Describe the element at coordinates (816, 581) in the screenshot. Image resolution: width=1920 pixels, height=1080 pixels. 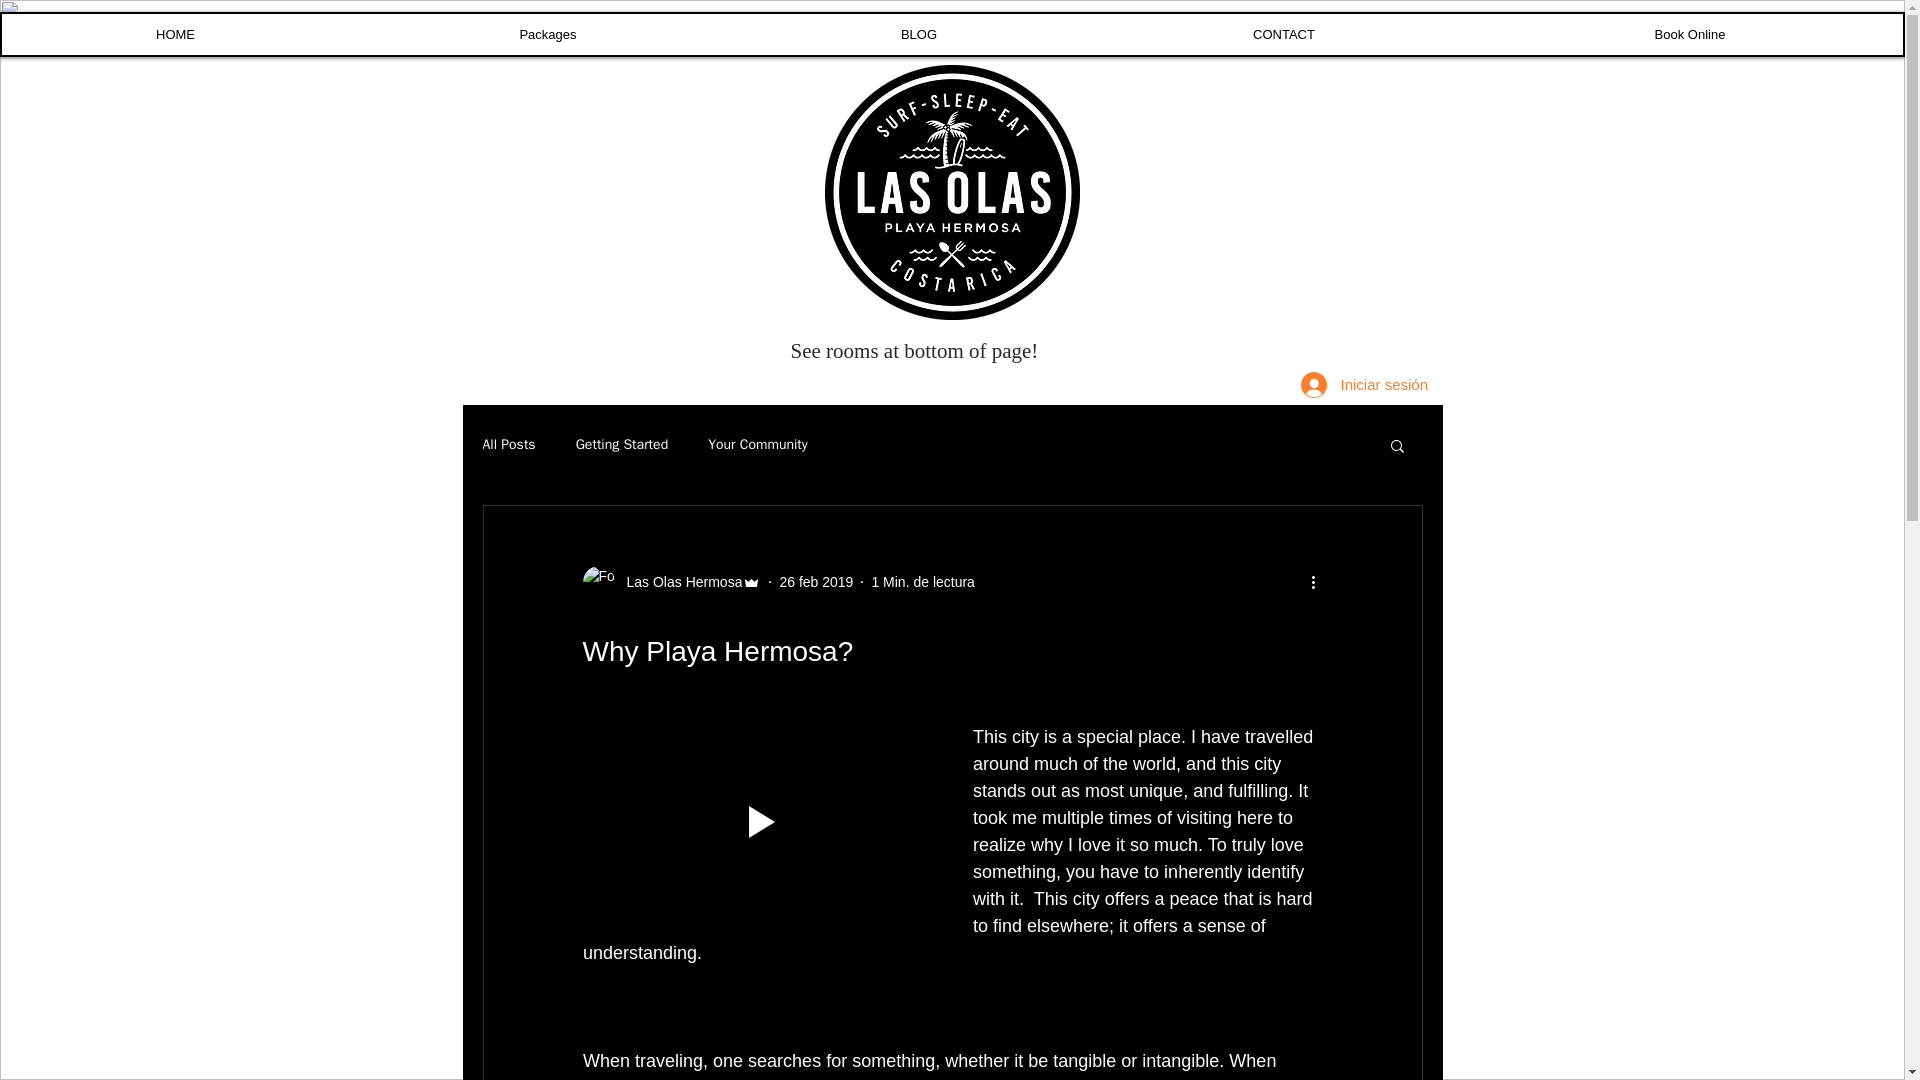
I see `26 feb 2019` at that location.